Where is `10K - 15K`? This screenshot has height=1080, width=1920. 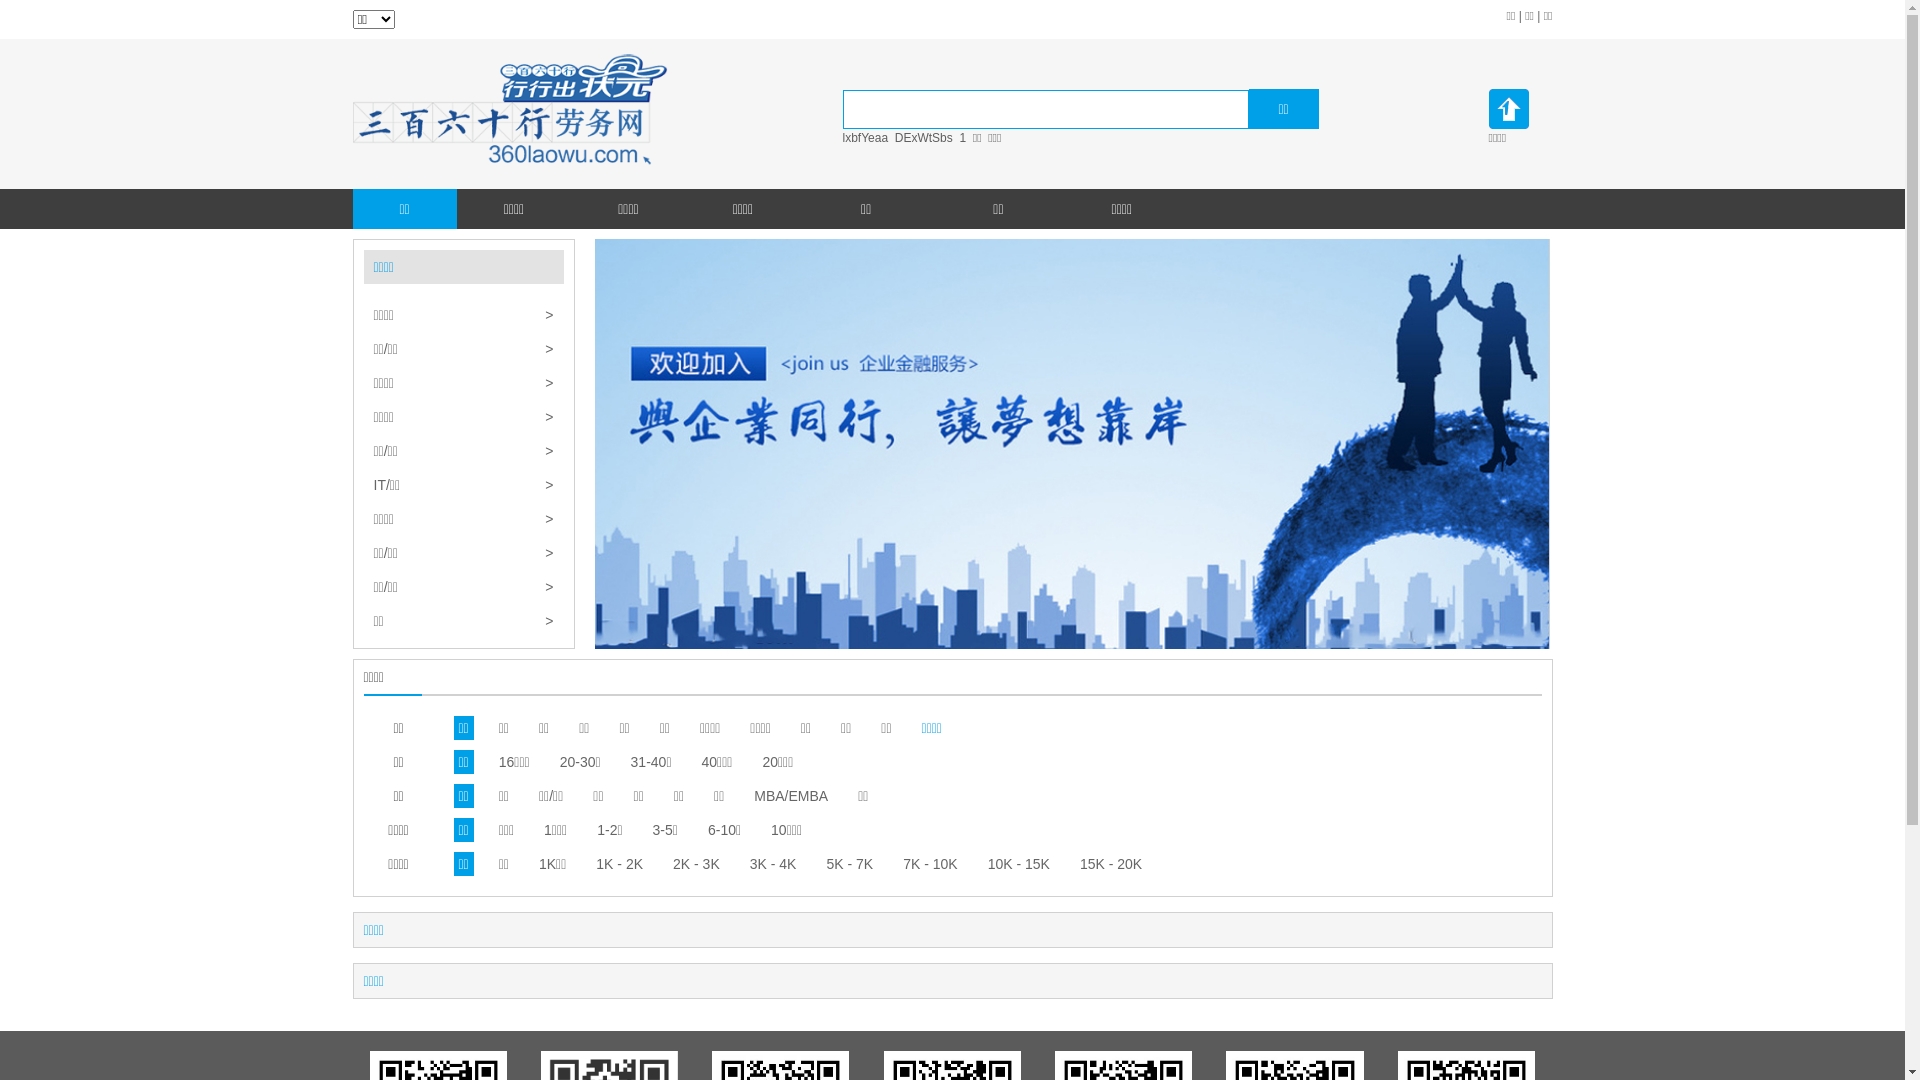 10K - 15K is located at coordinates (1018, 864).